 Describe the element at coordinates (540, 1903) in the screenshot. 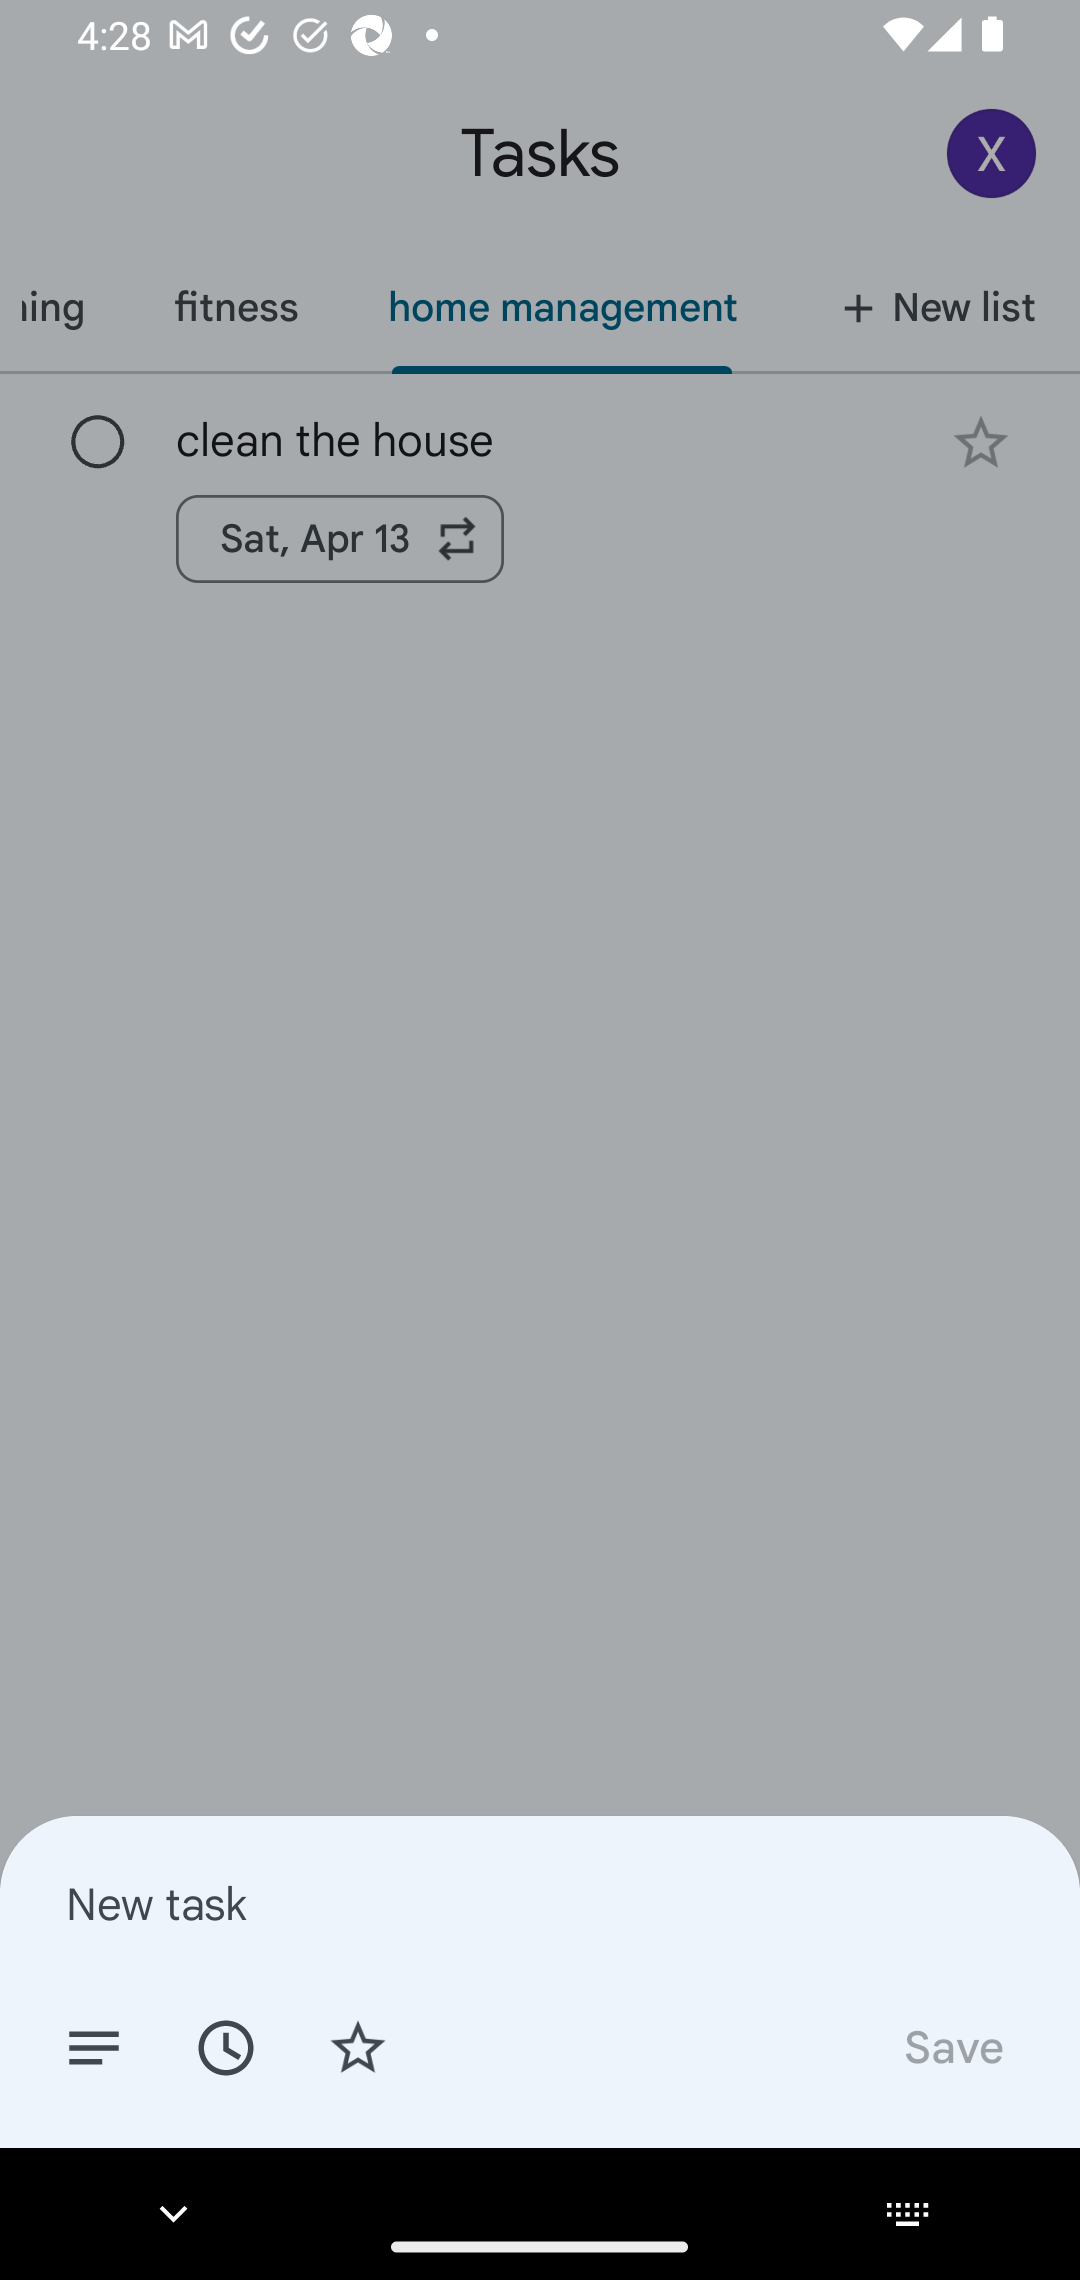

I see `New task` at that location.